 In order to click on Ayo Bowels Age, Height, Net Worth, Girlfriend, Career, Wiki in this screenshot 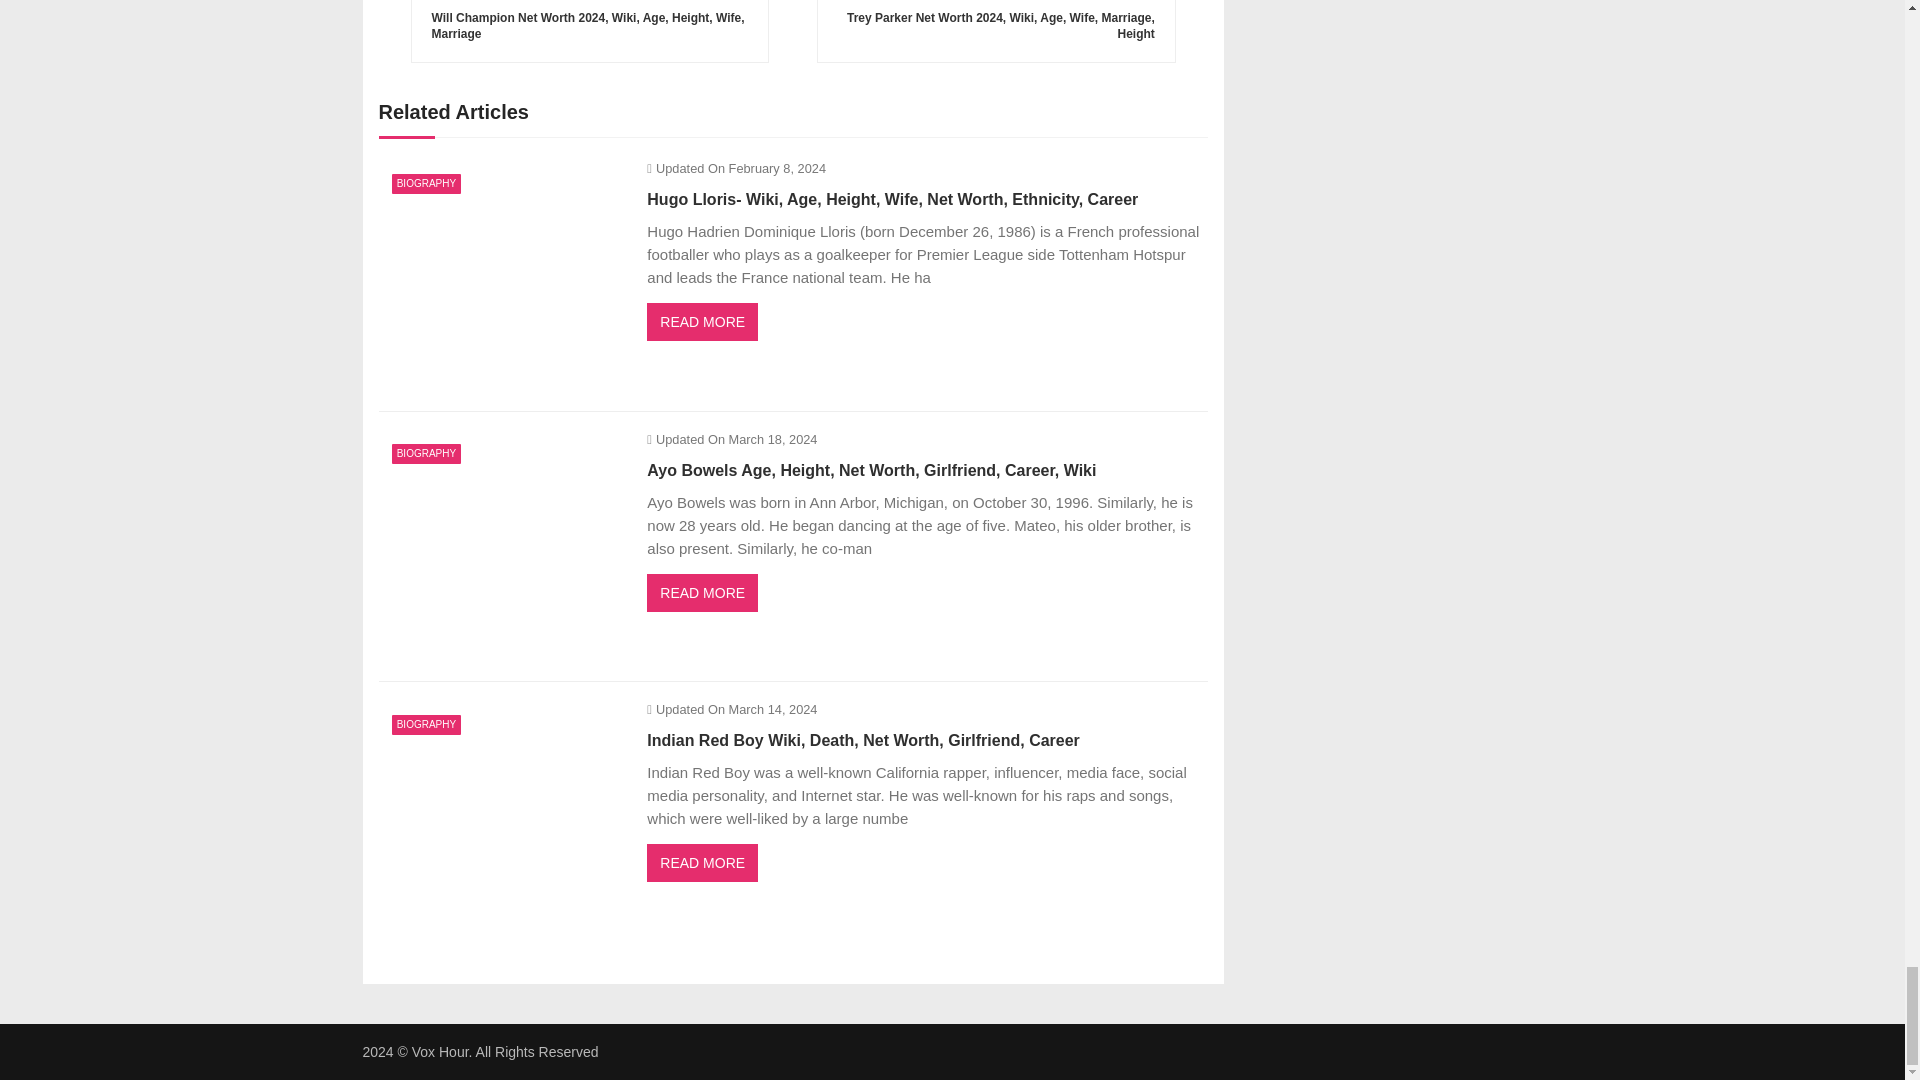, I will do `click(502, 547)`.